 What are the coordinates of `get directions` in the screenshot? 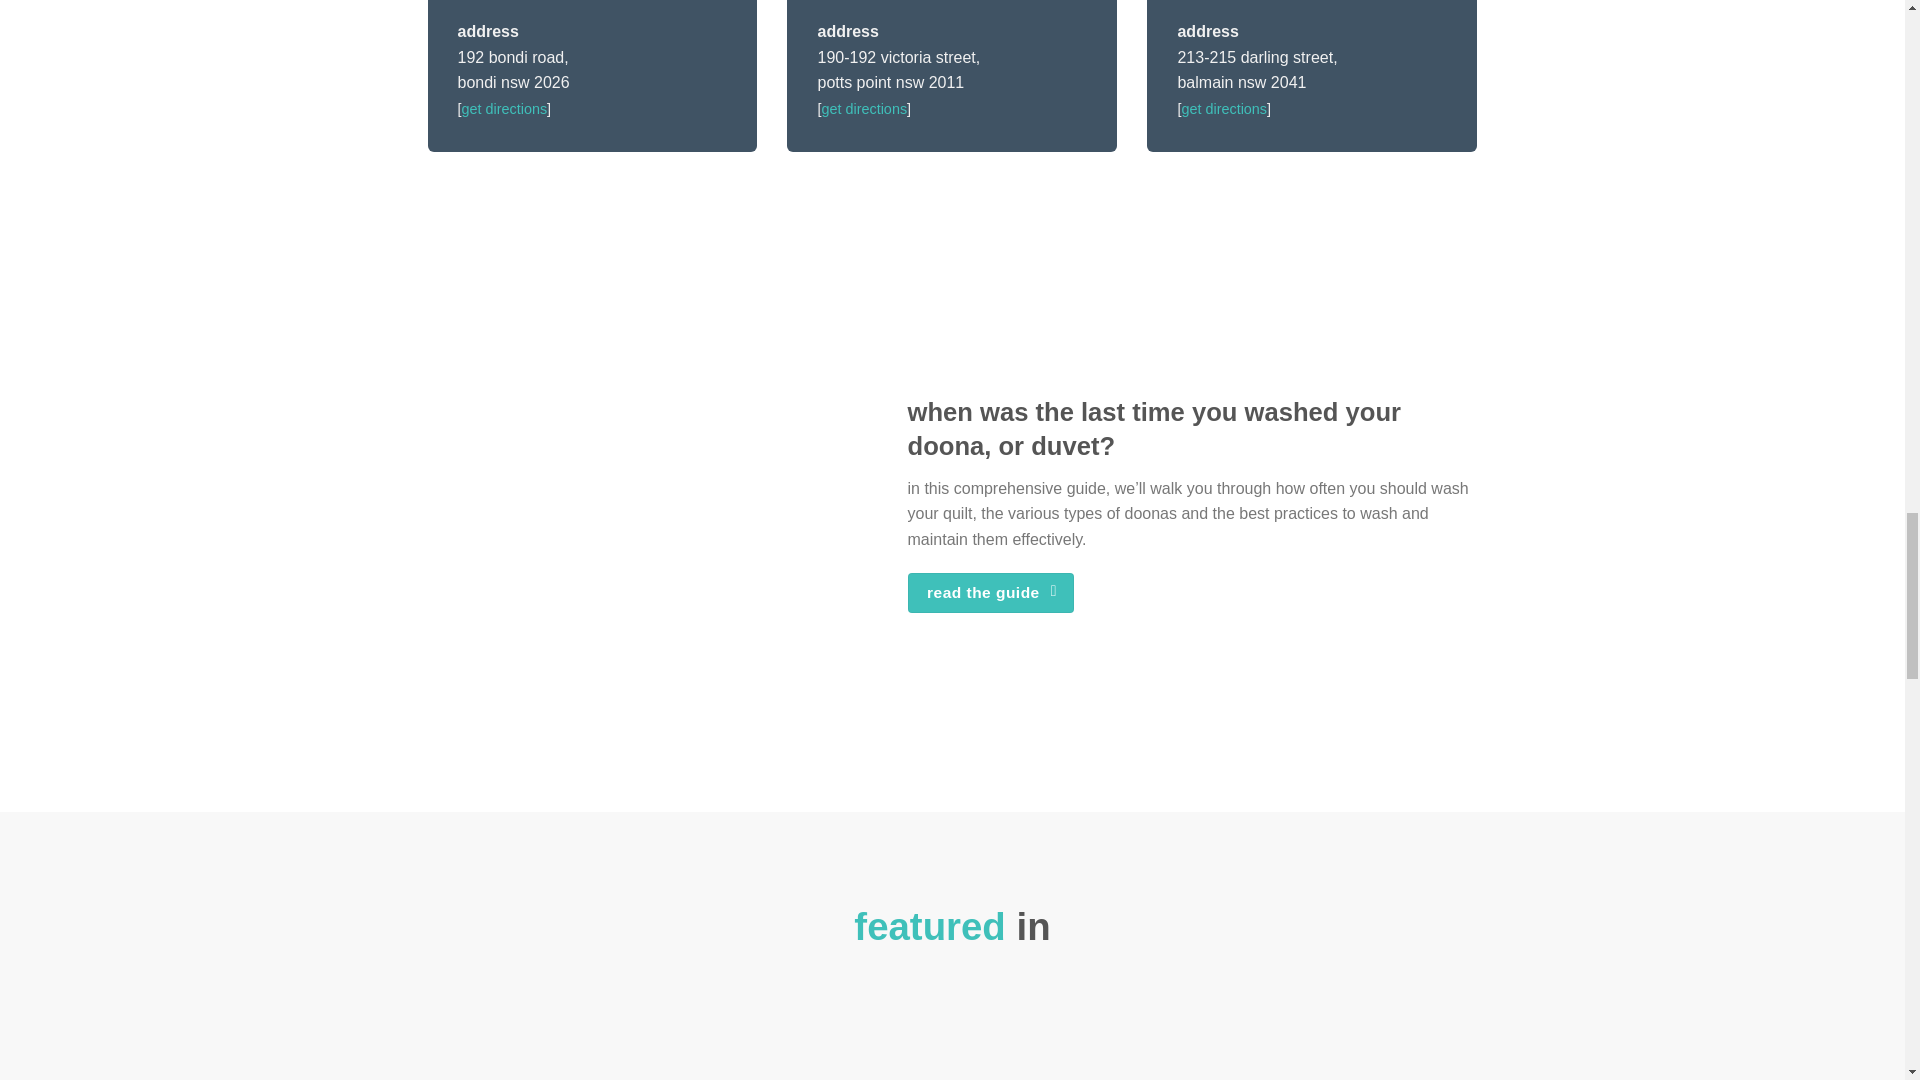 It's located at (504, 108).